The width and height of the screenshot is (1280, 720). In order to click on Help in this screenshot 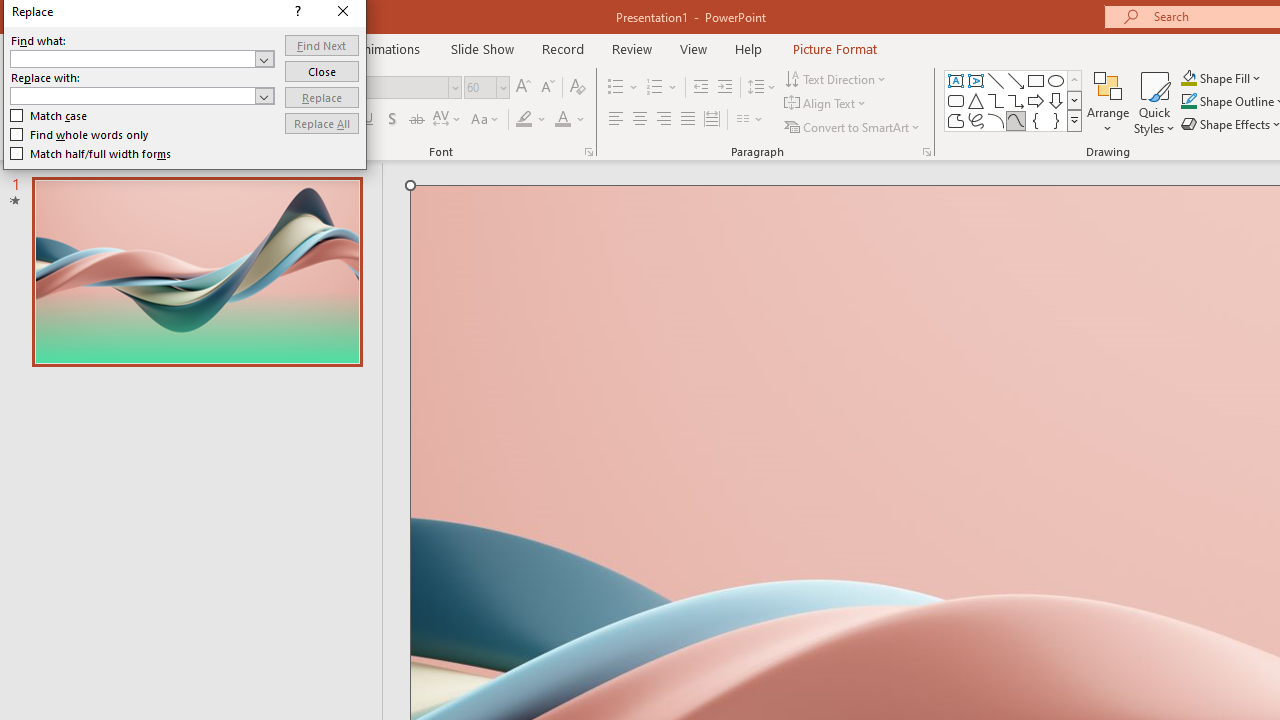, I will do `click(748, 48)`.